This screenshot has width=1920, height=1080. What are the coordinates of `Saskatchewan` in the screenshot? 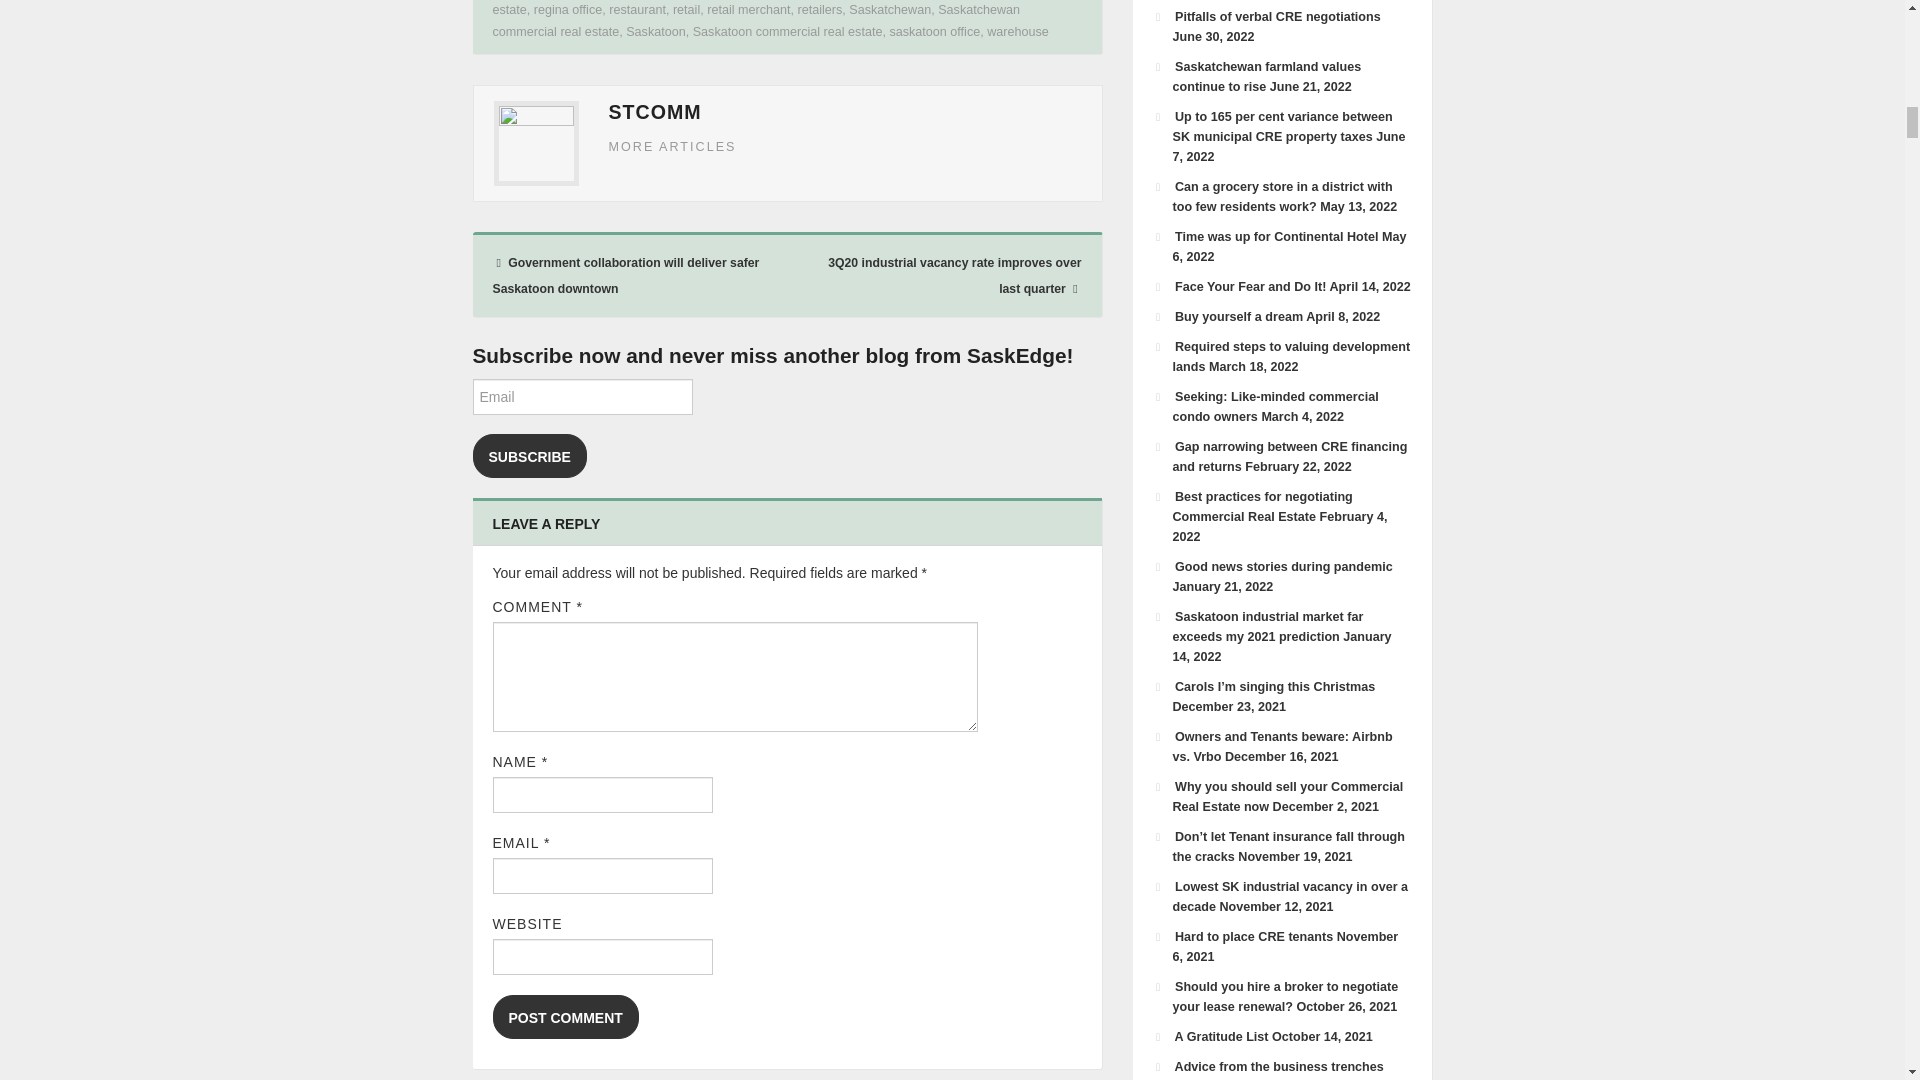 It's located at (890, 10).